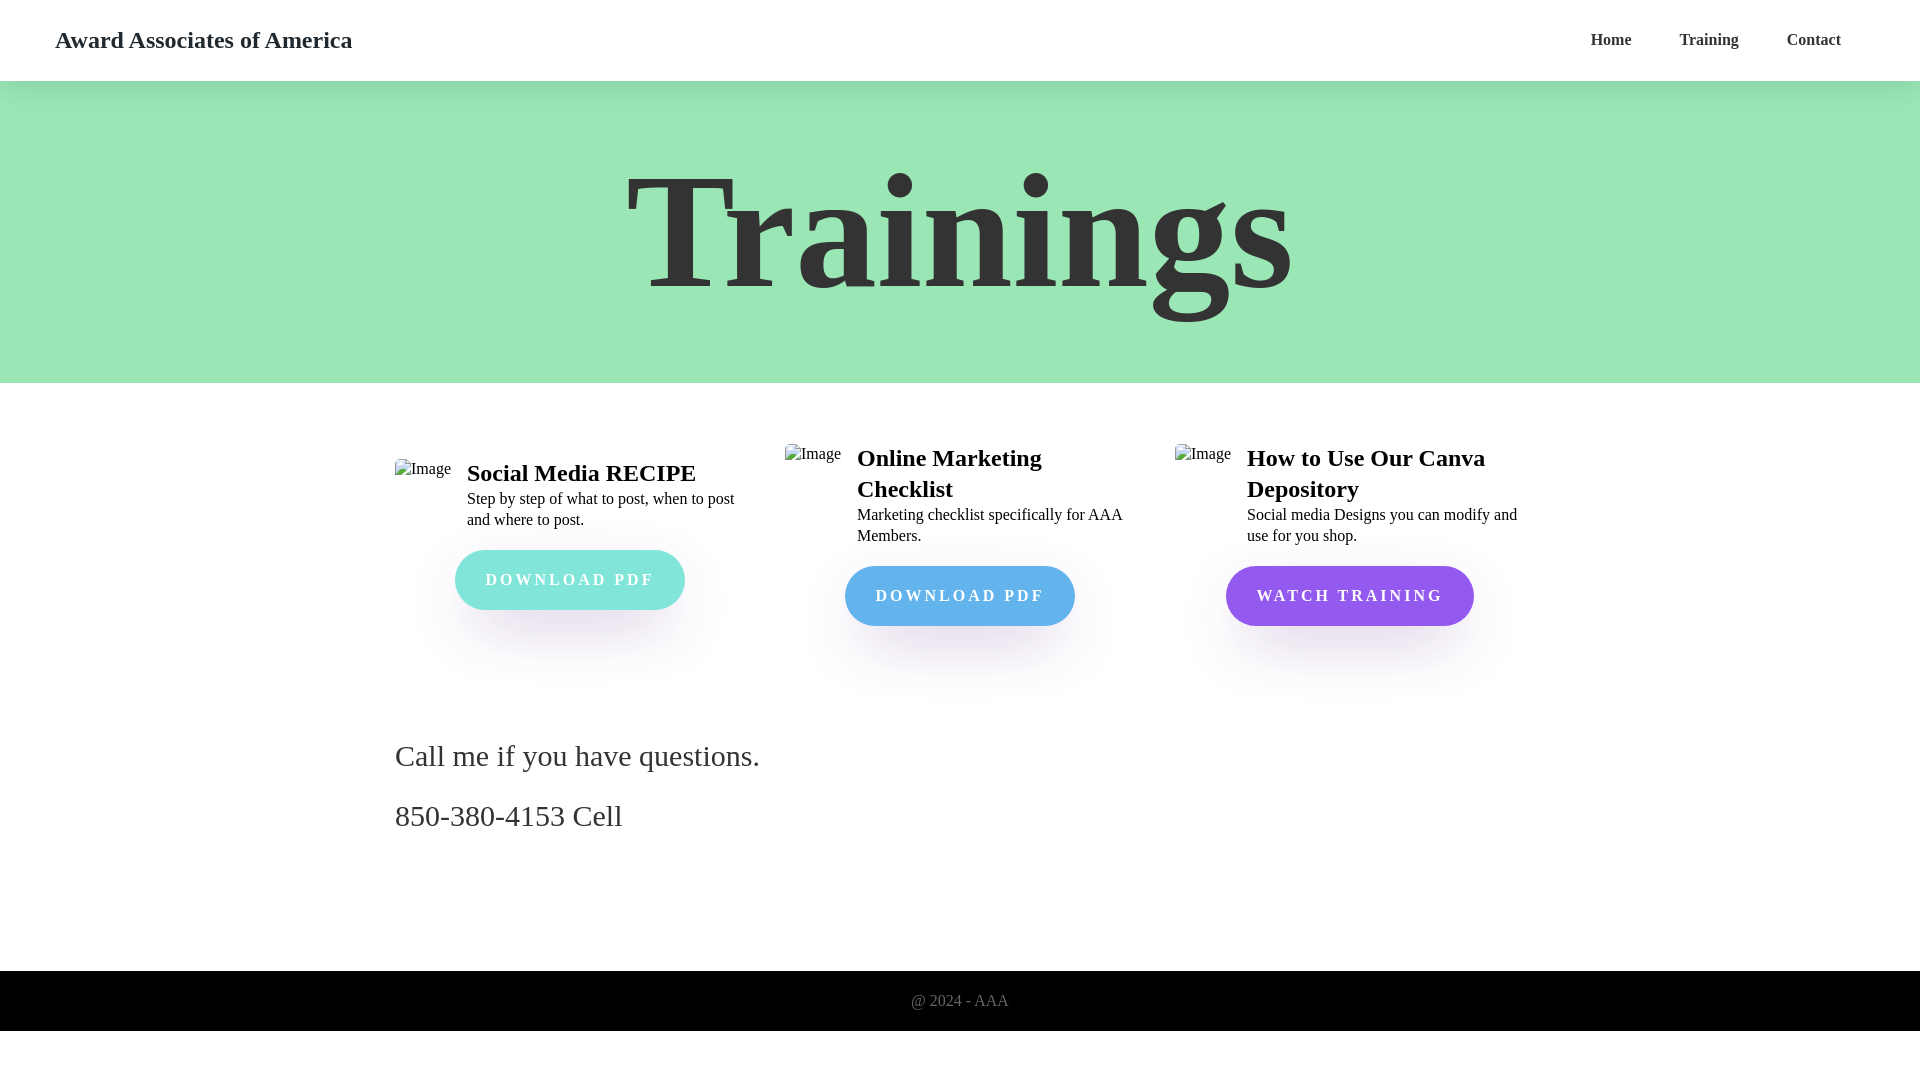  Describe the element at coordinates (1813, 40) in the screenshot. I see `Contact` at that location.